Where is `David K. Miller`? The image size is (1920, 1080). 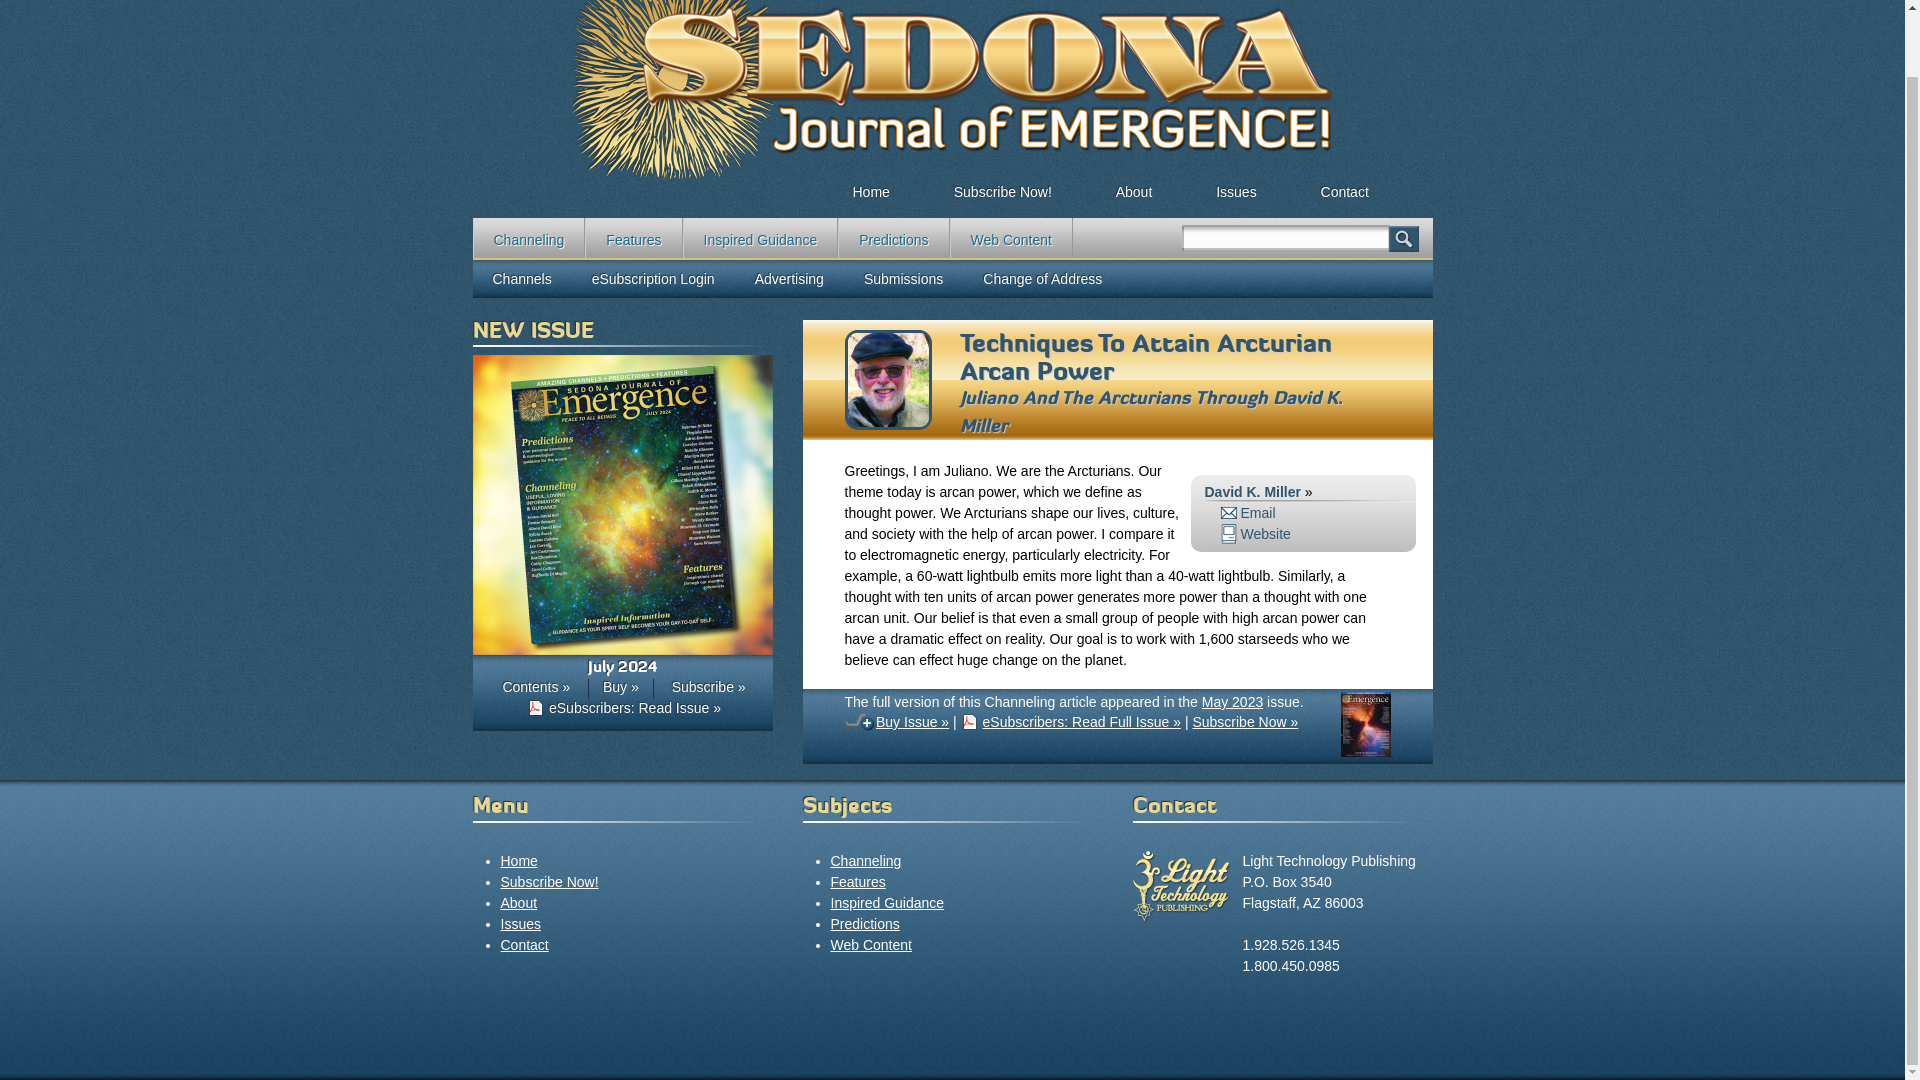
David K. Miller is located at coordinates (1251, 492).